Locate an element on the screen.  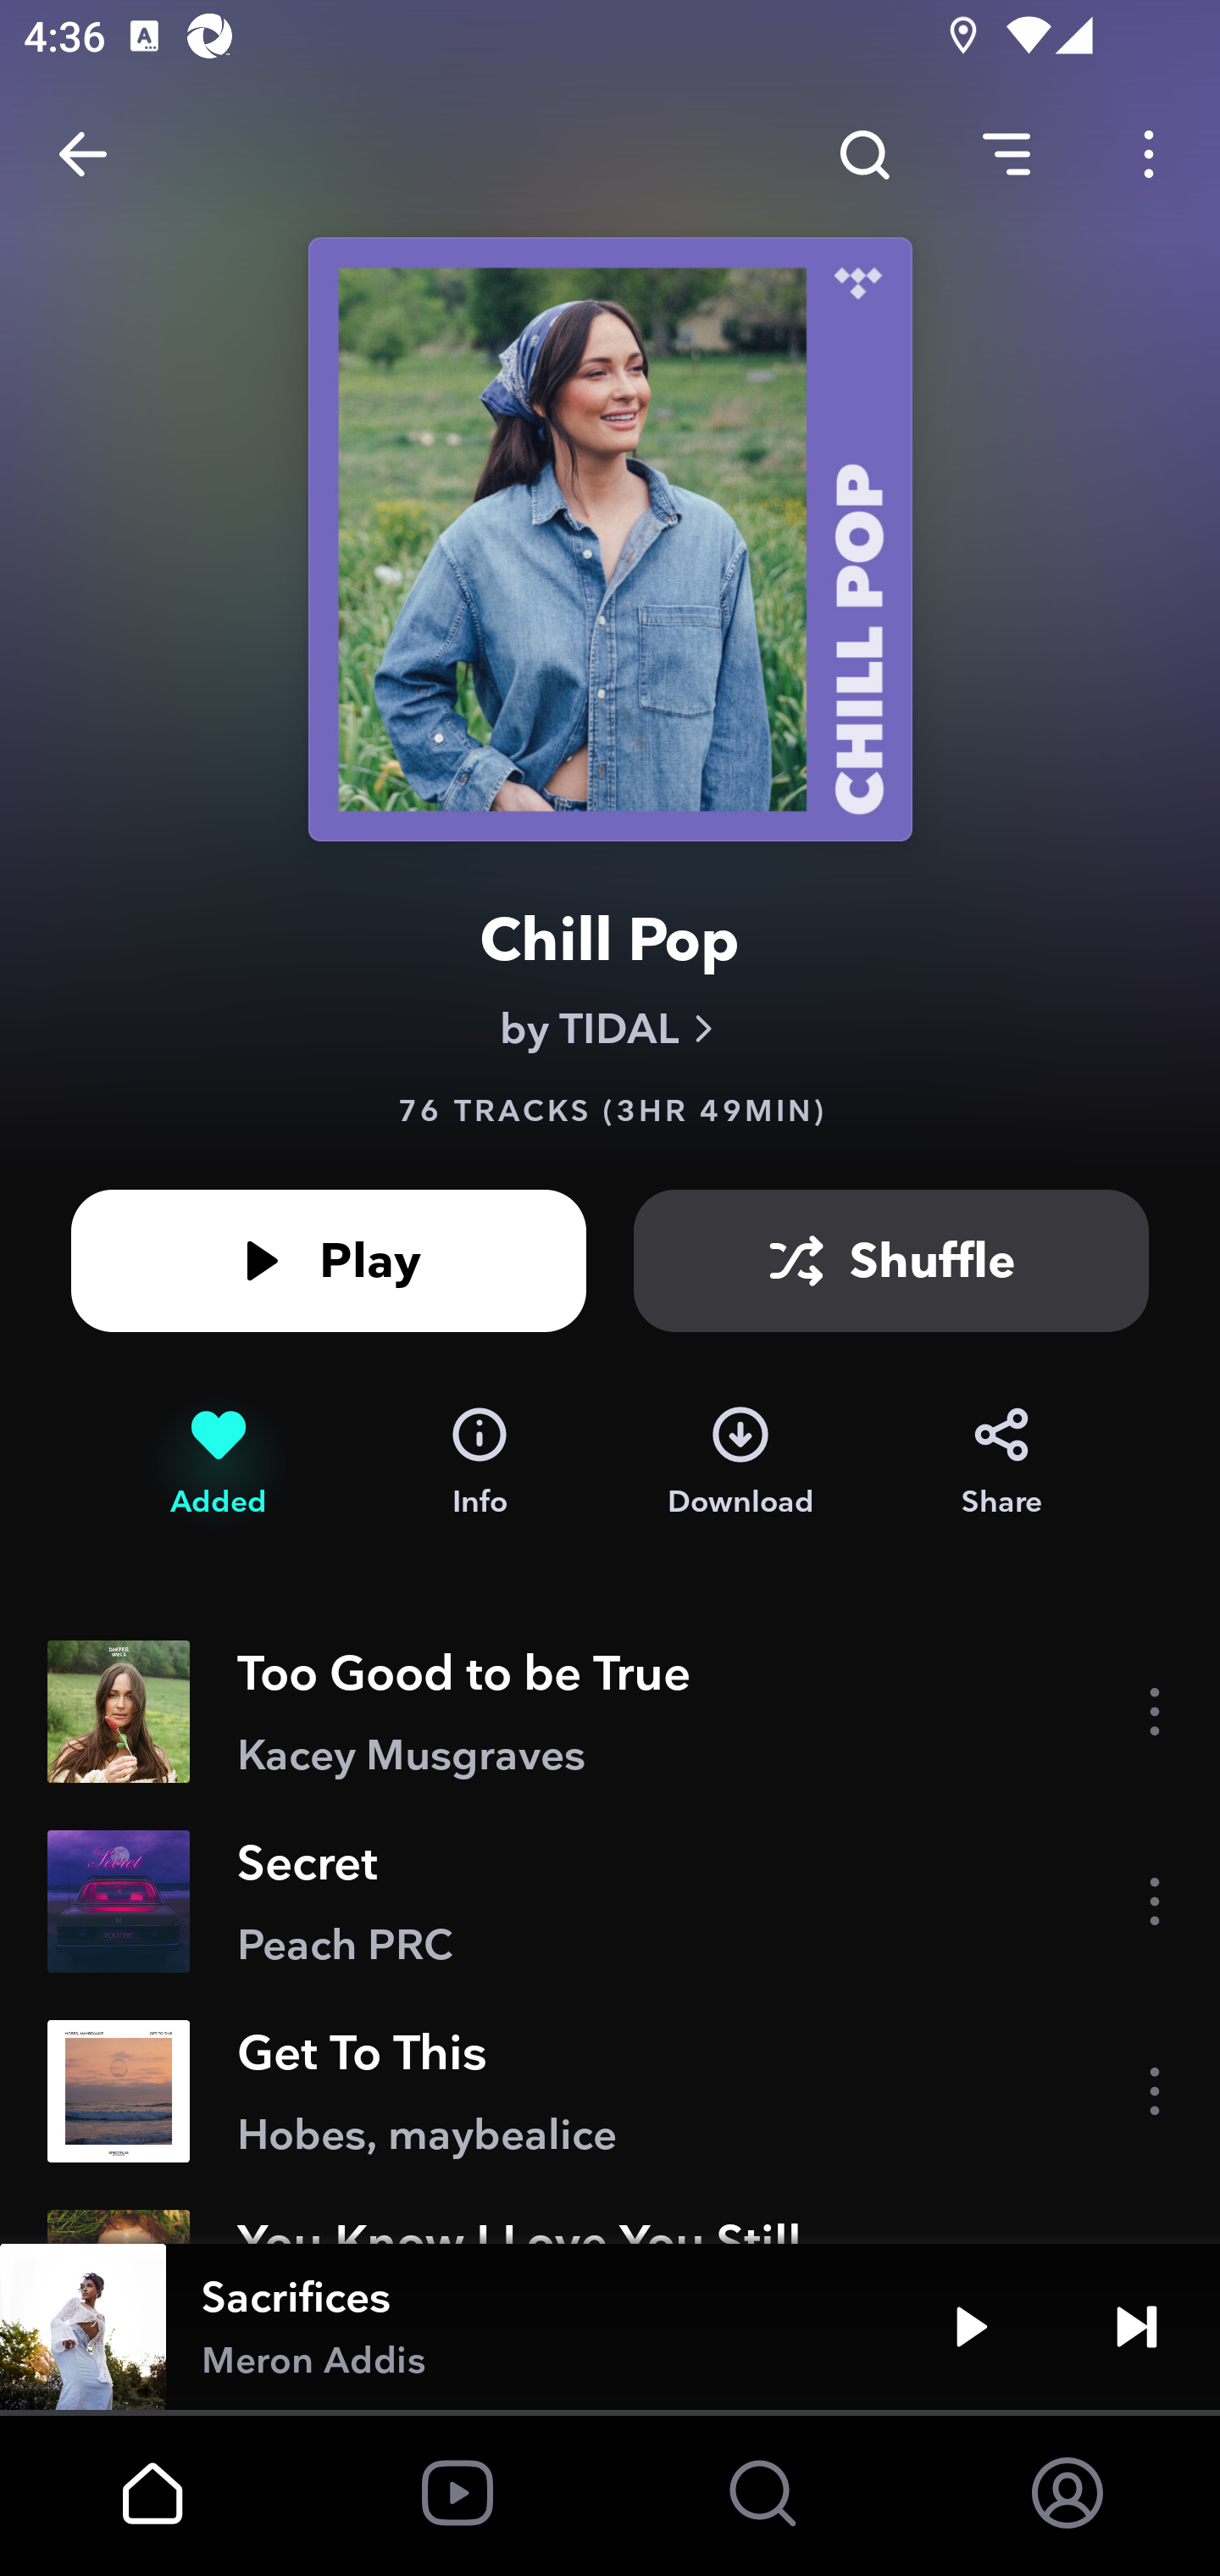
Secret Peach PRC is located at coordinates (610, 1901).